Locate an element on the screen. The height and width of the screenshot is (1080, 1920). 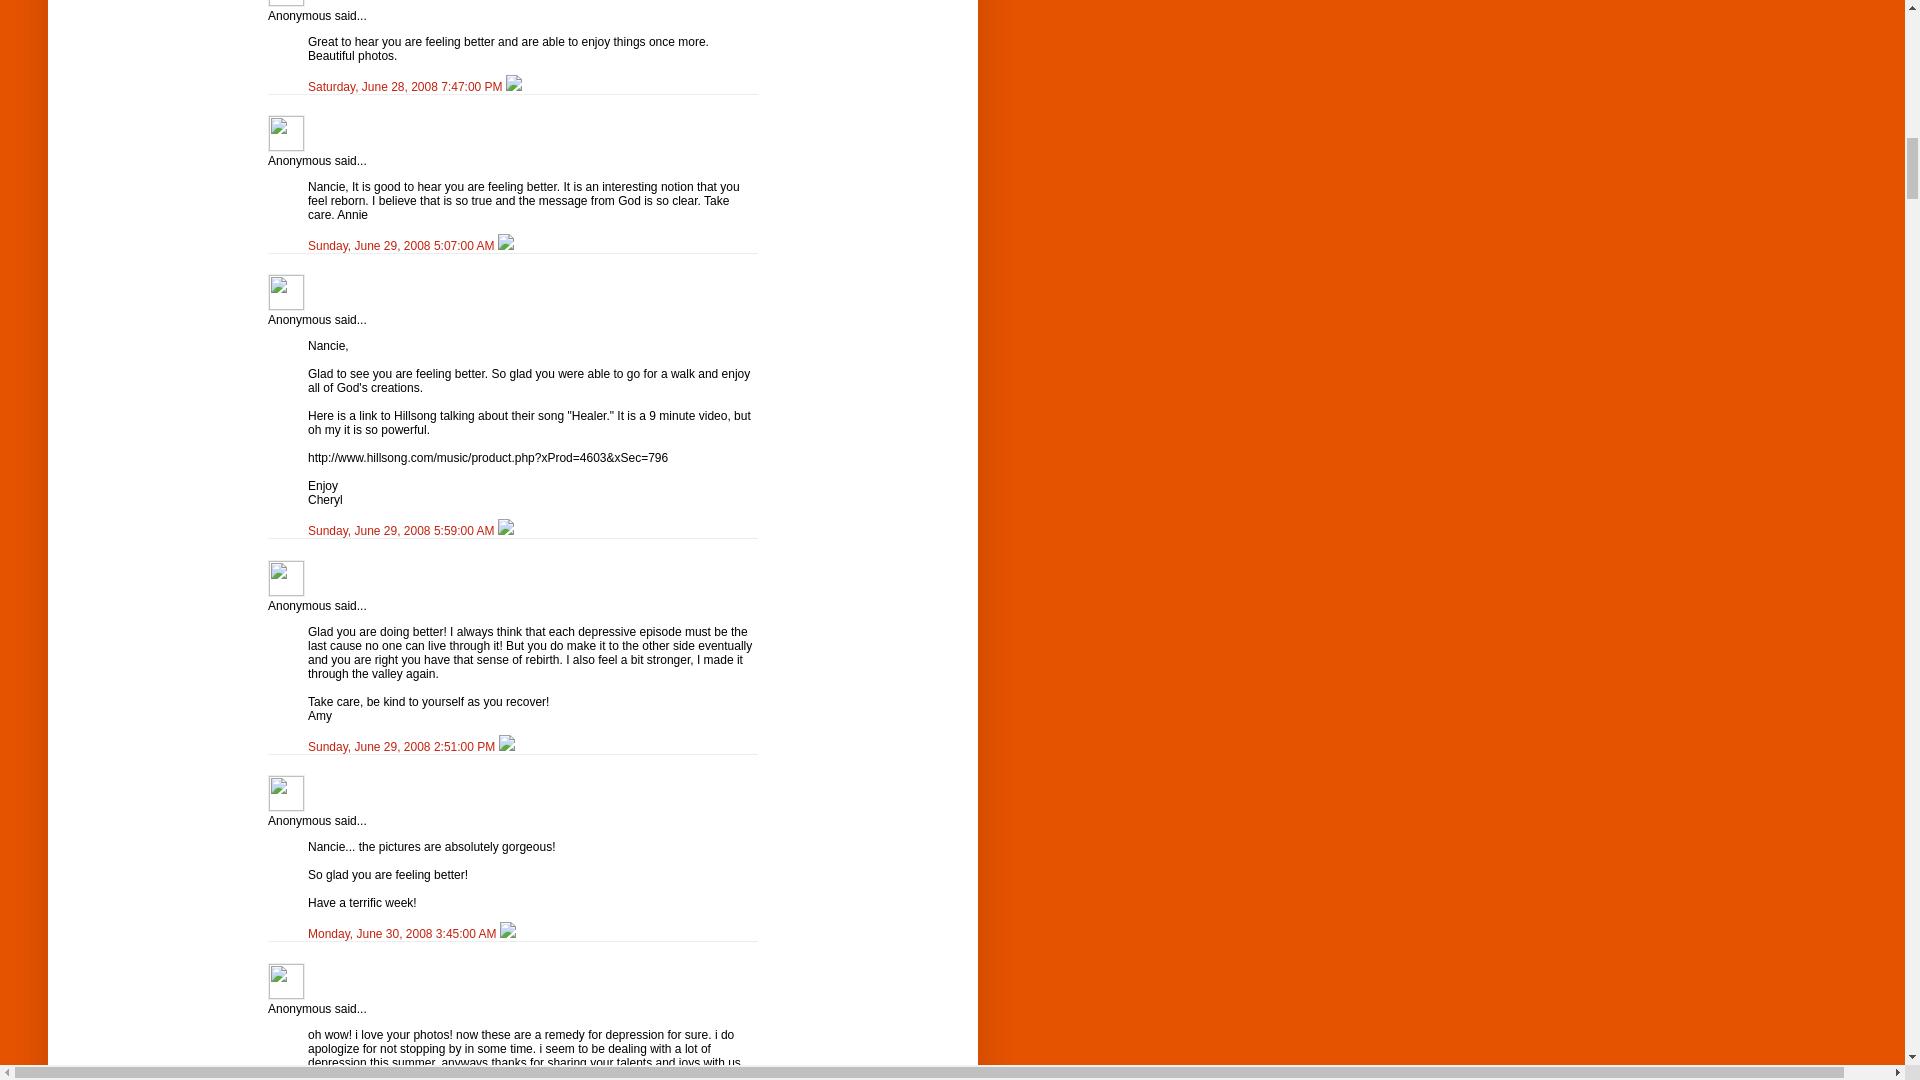
Anonymous is located at coordinates (286, 578).